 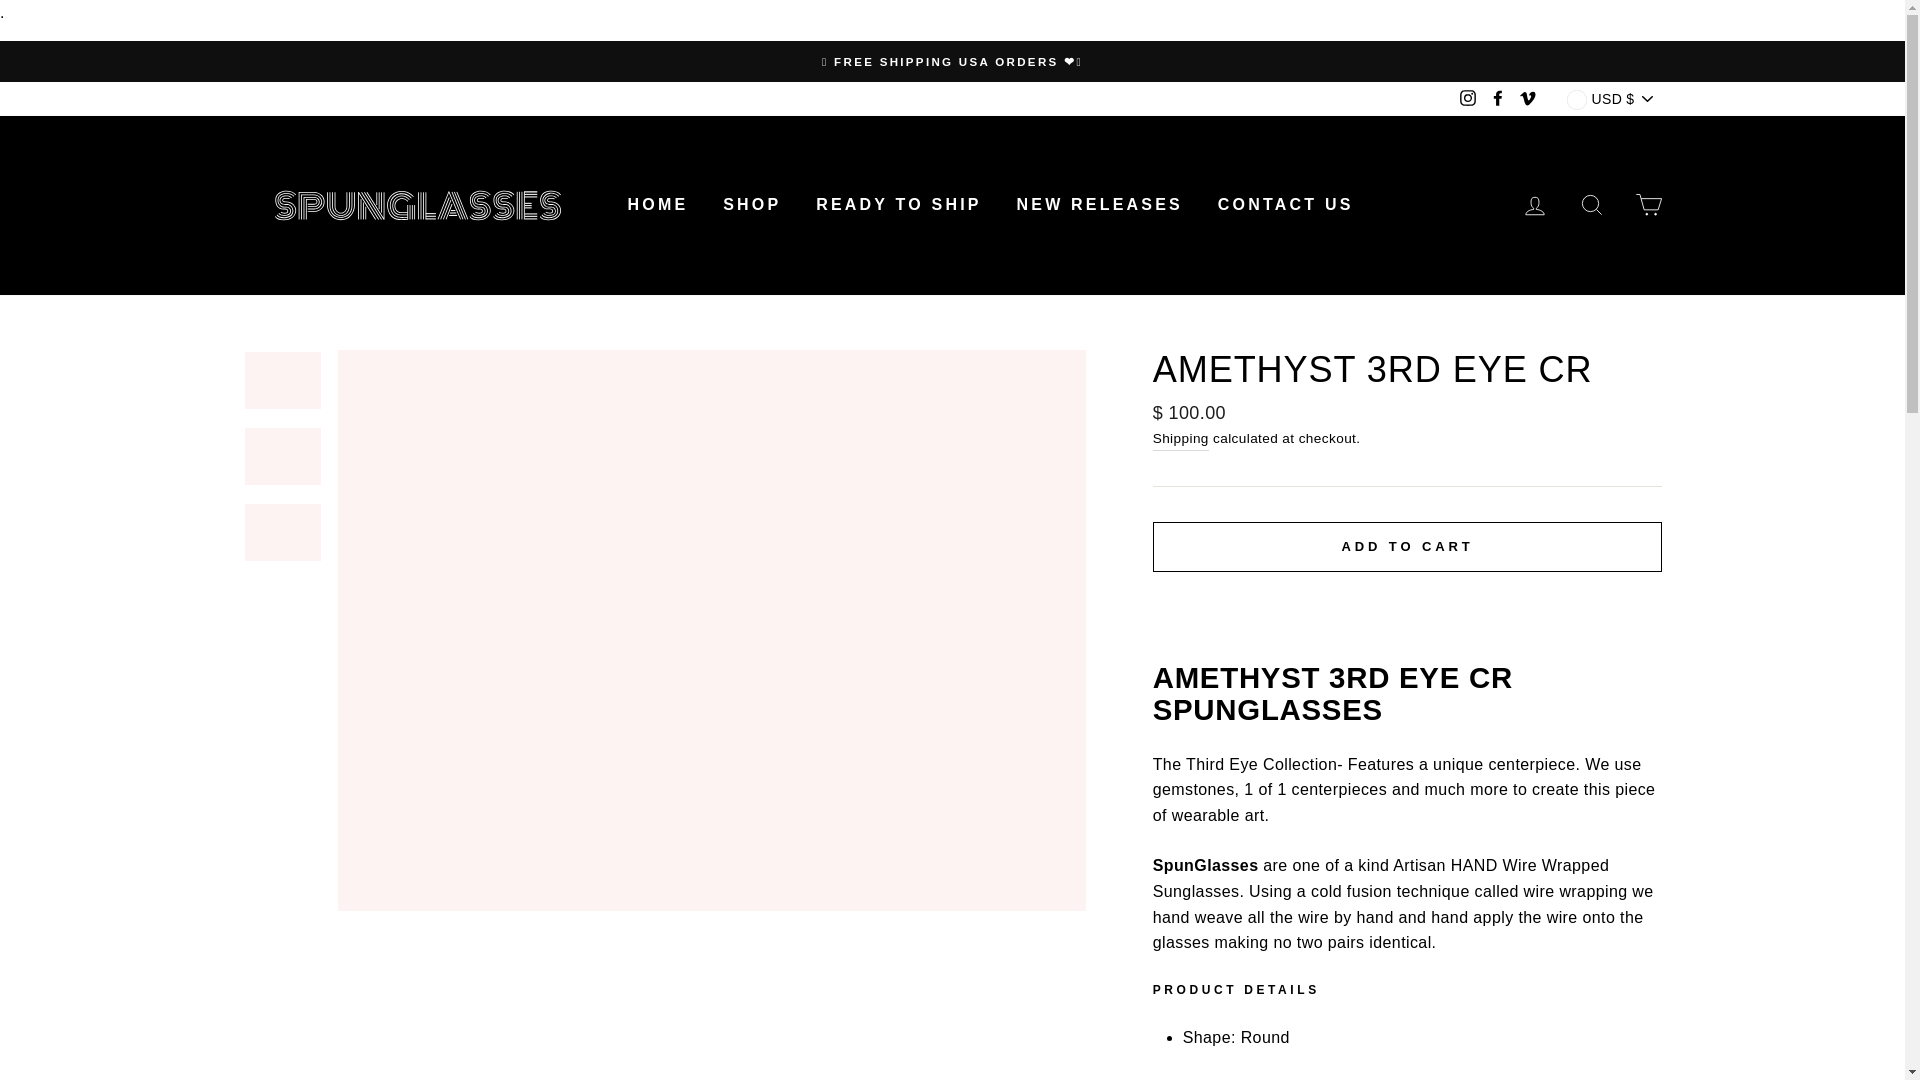 What do you see at coordinates (1498, 98) in the screenshot?
I see `Spunglasses on Facebook` at bounding box center [1498, 98].